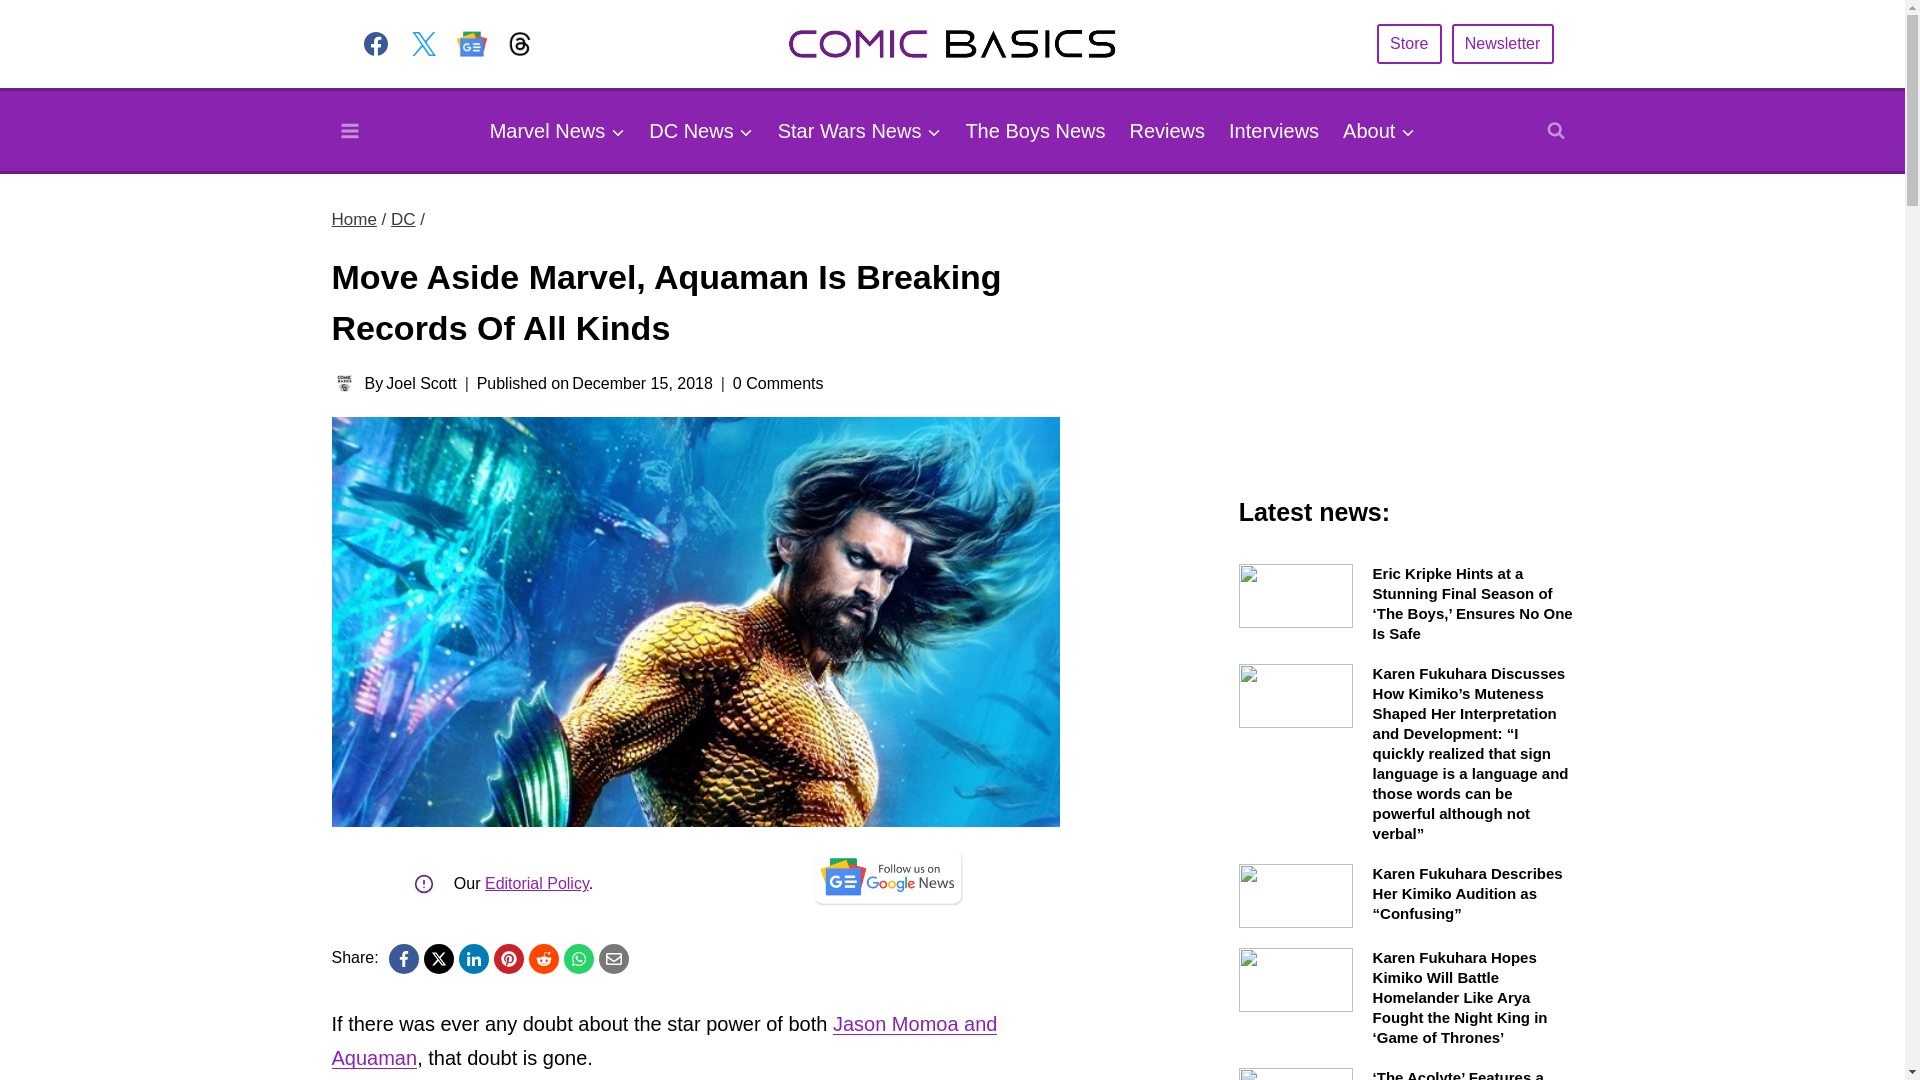 The image size is (1920, 1080). Describe the element at coordinates (404, 218) in the screenshot. I see `DC` at that location.